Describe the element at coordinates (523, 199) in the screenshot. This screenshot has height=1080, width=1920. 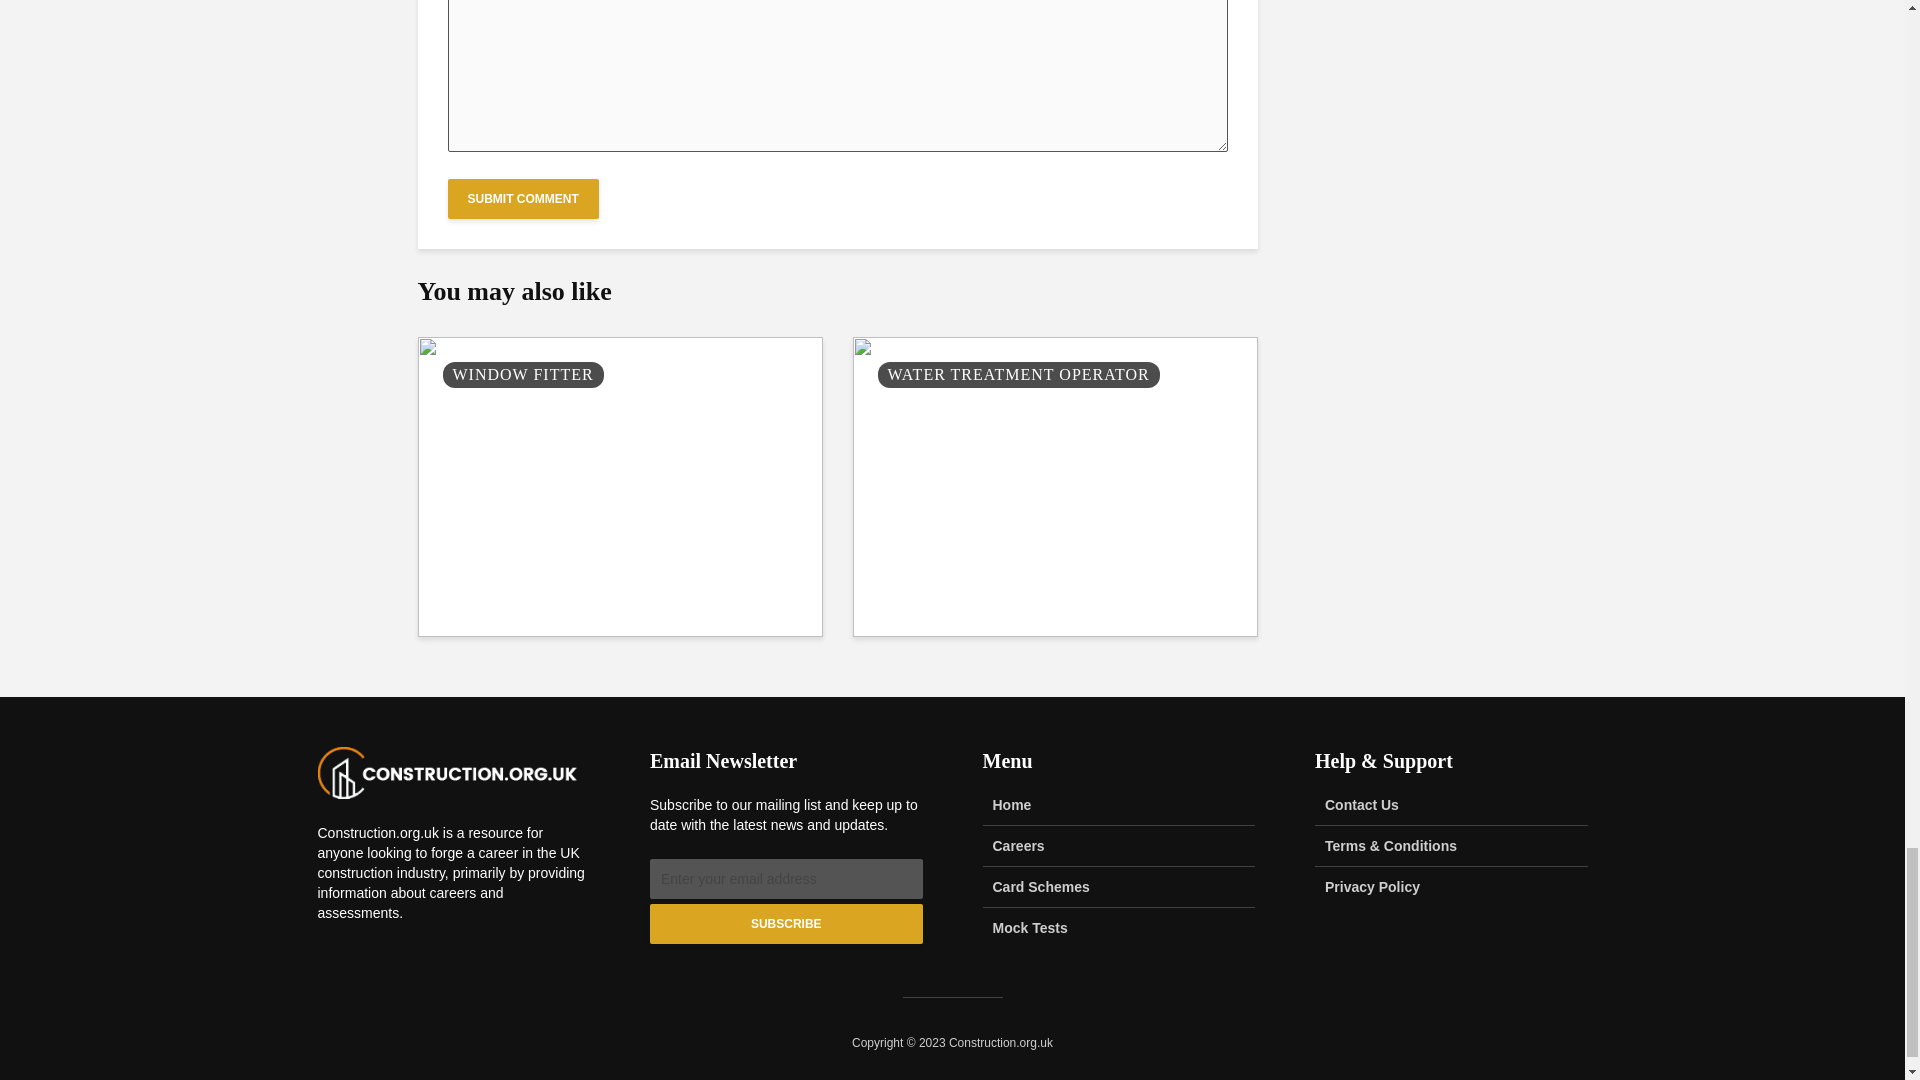
I see `Submit Comment` at that location.